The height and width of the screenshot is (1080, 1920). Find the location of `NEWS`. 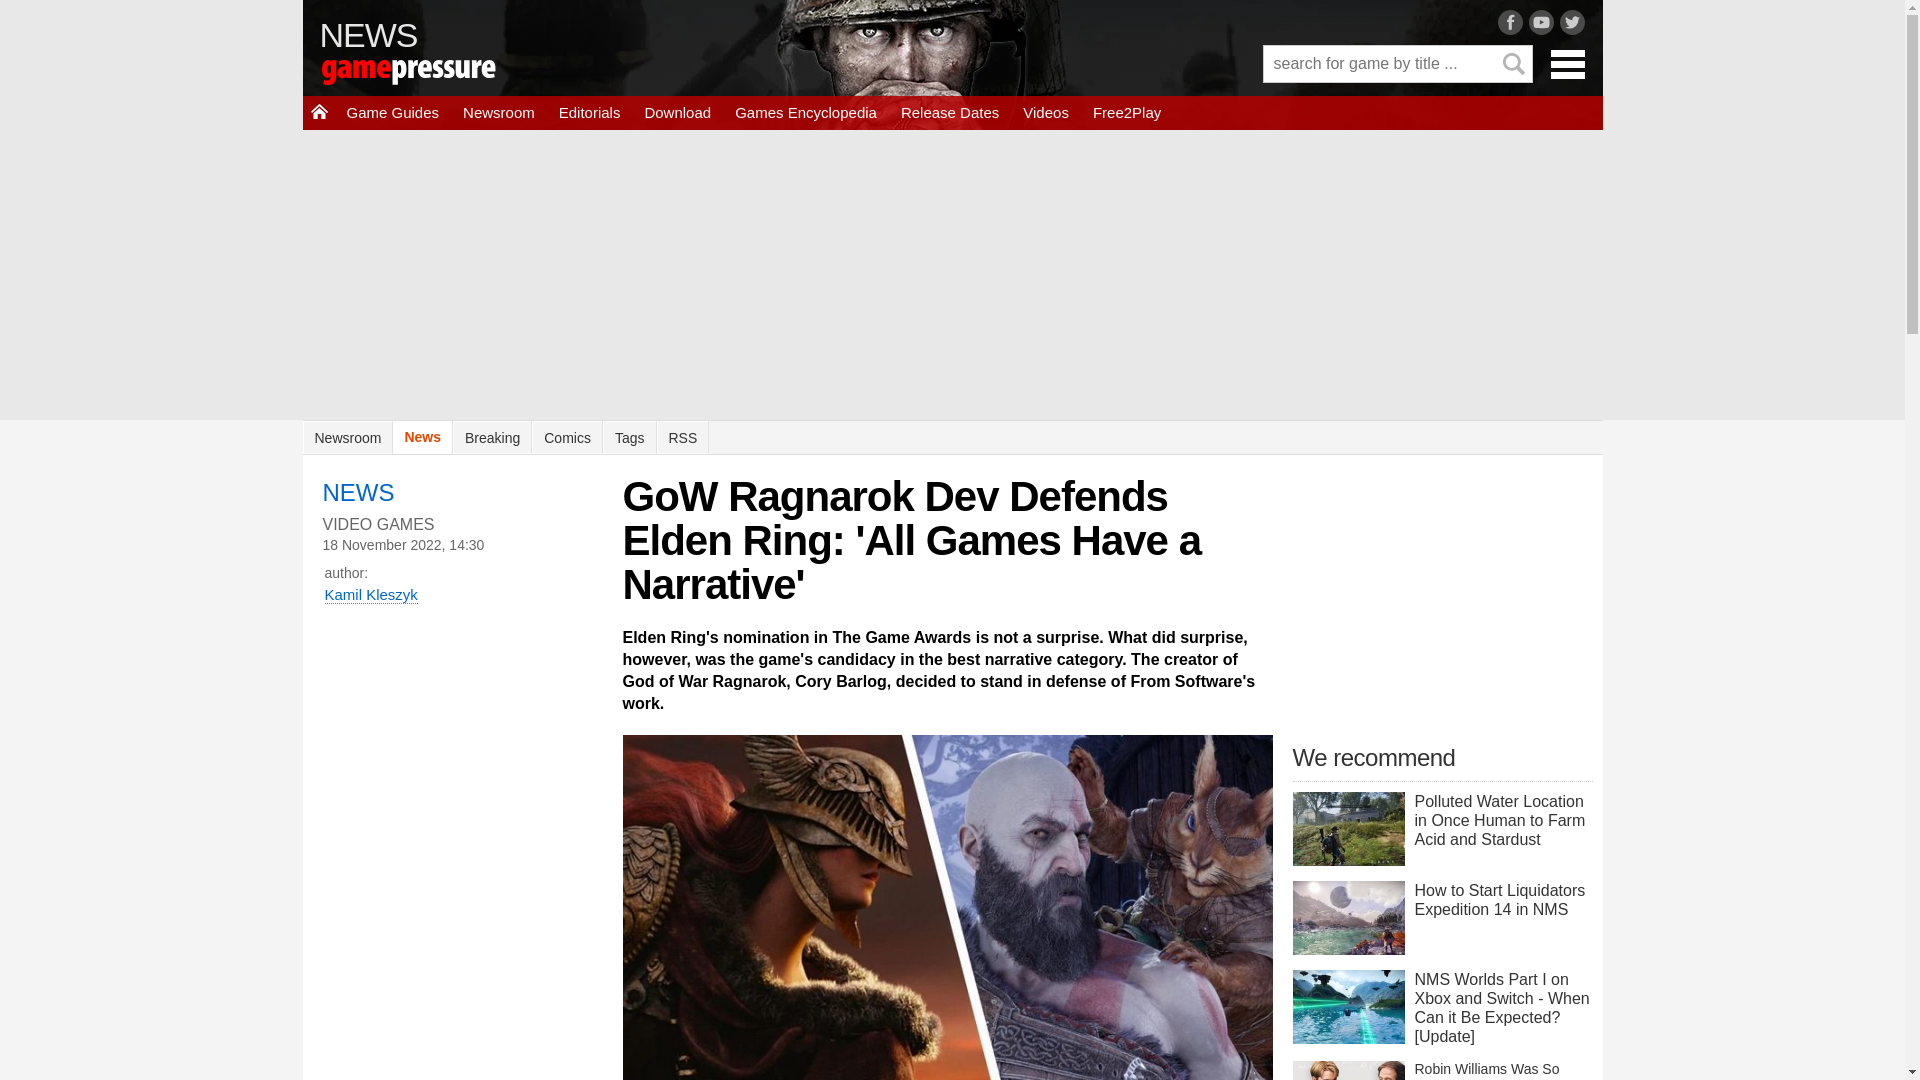

NEWS is located at coordinates (369, 34).